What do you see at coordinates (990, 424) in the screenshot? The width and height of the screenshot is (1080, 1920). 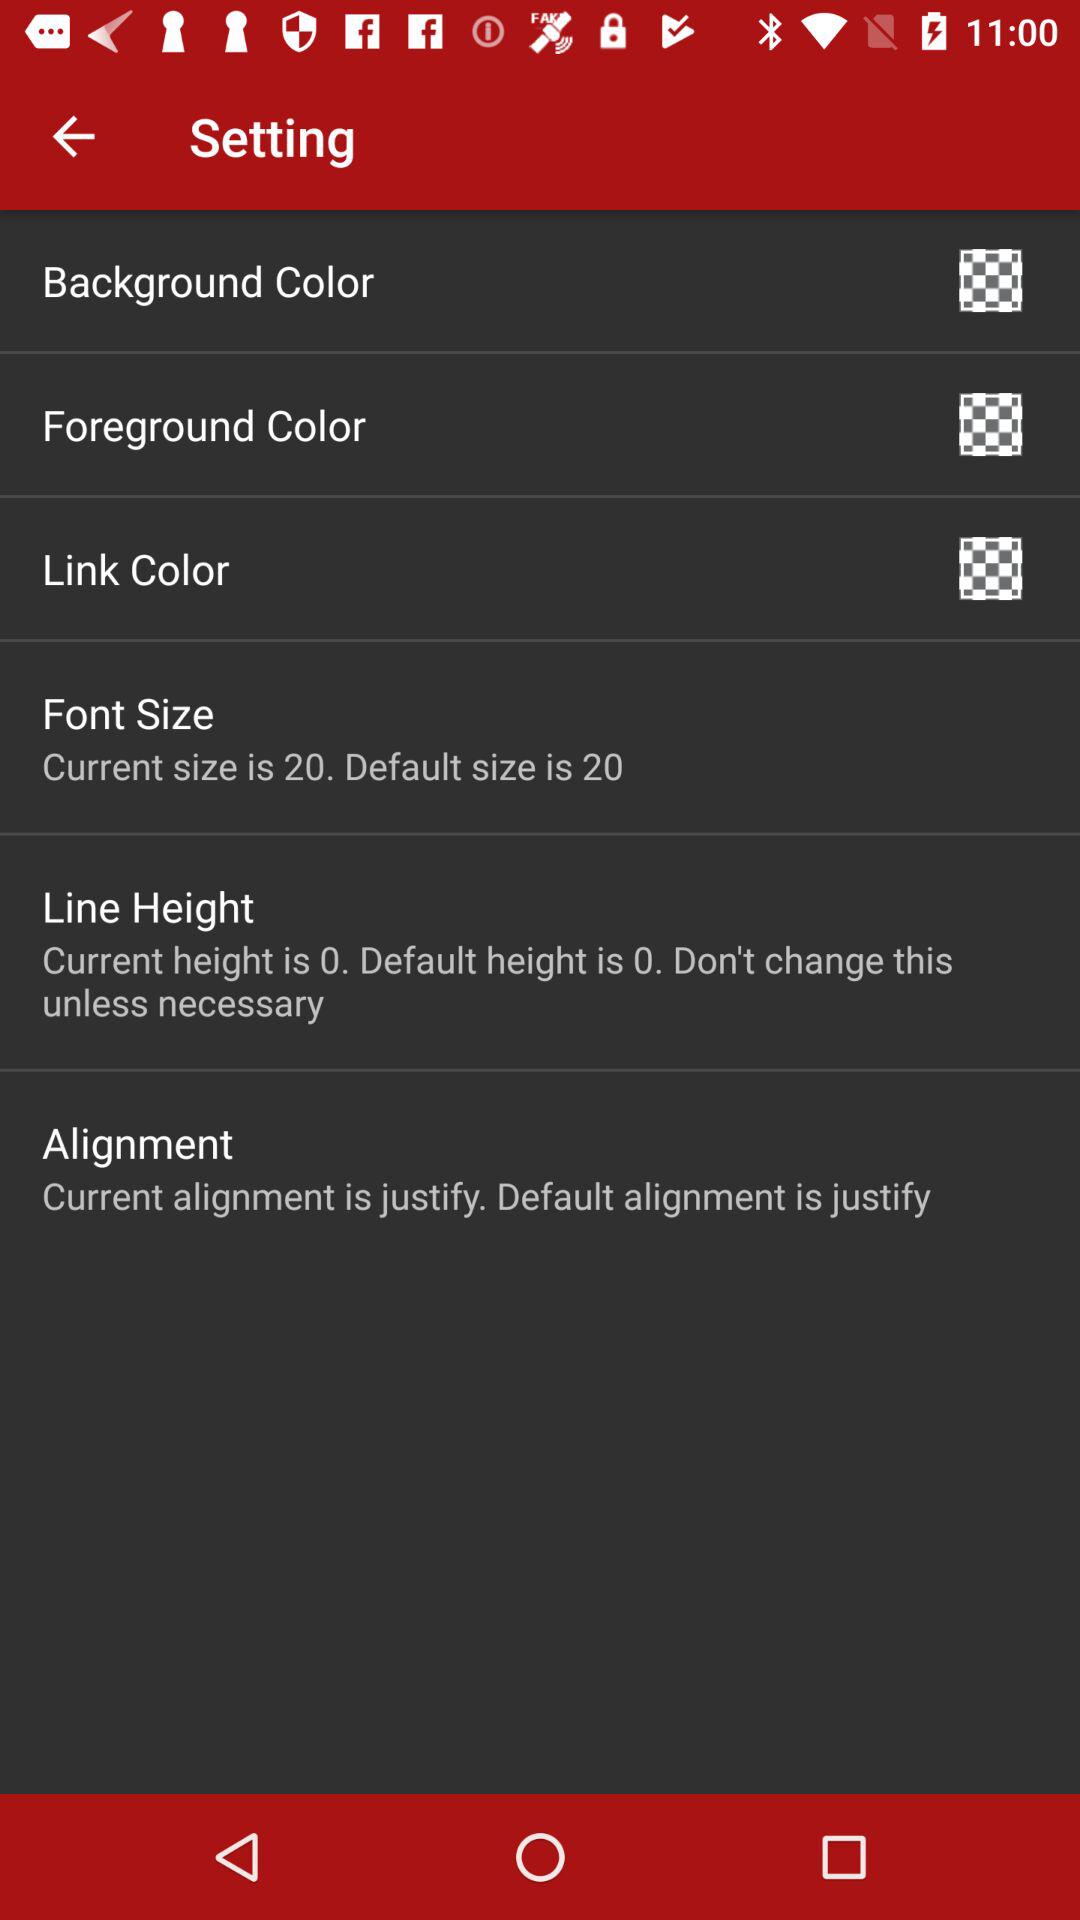 I see `turn off icon to the right of the foreground color` at bounding box center [990, 424].